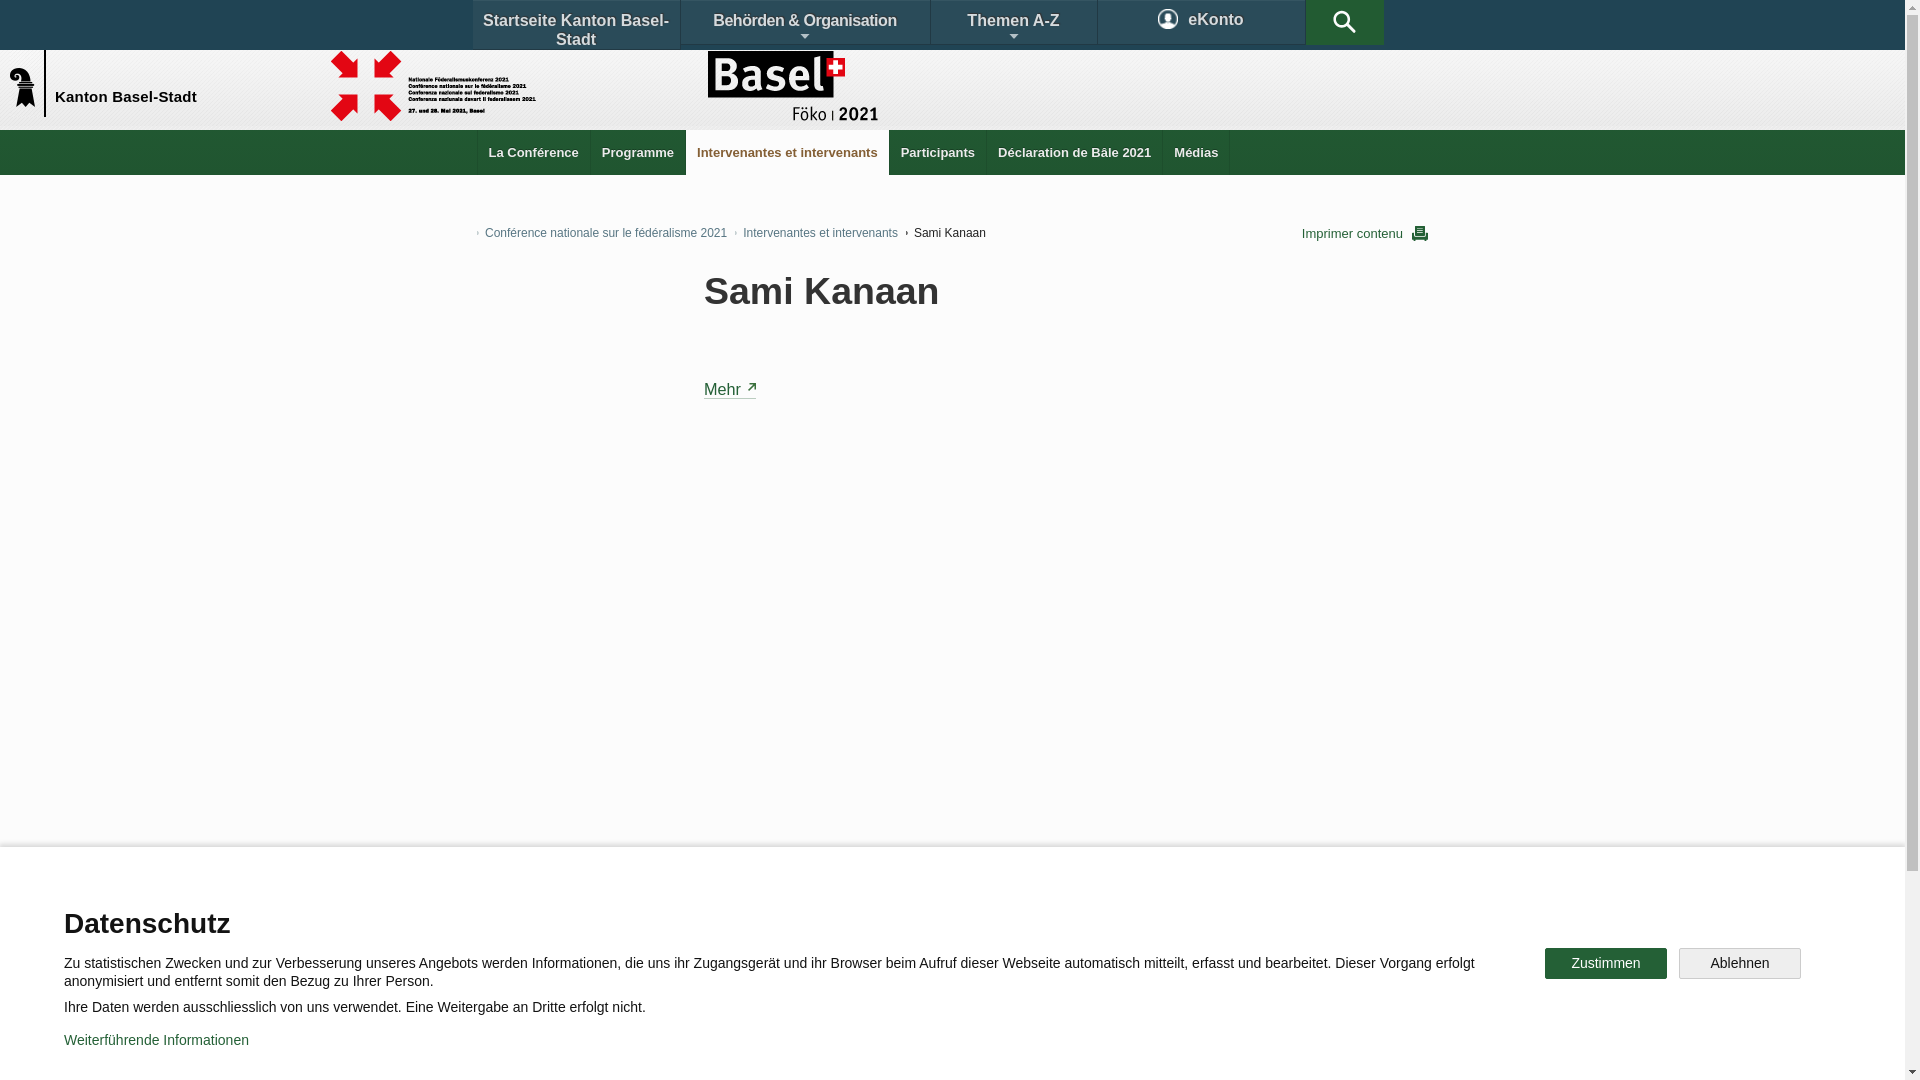 The image size is (1920, 1080). What do you see at coordinates (938, 152) in the screenshot?
I see `Participants` at bounding box center [938, 152].